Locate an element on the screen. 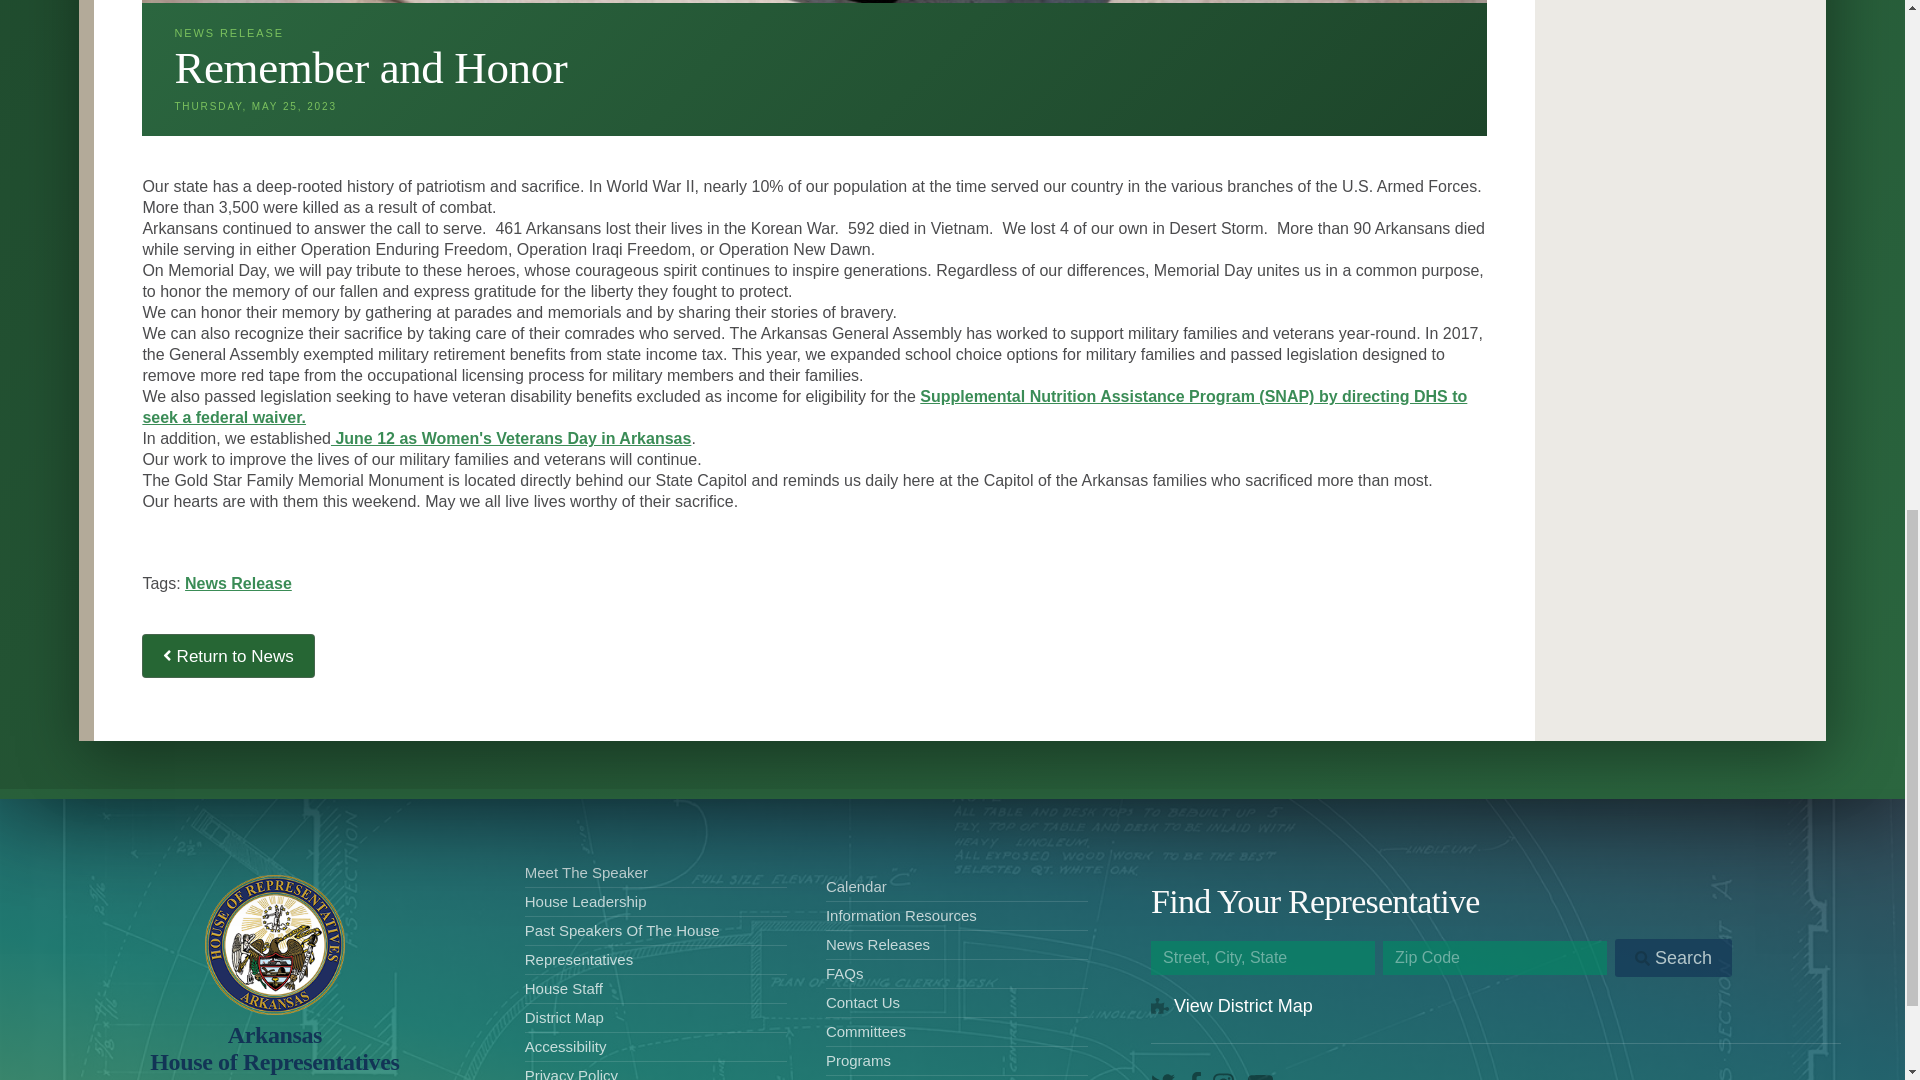  News Release is located at coordinates (228, 656).